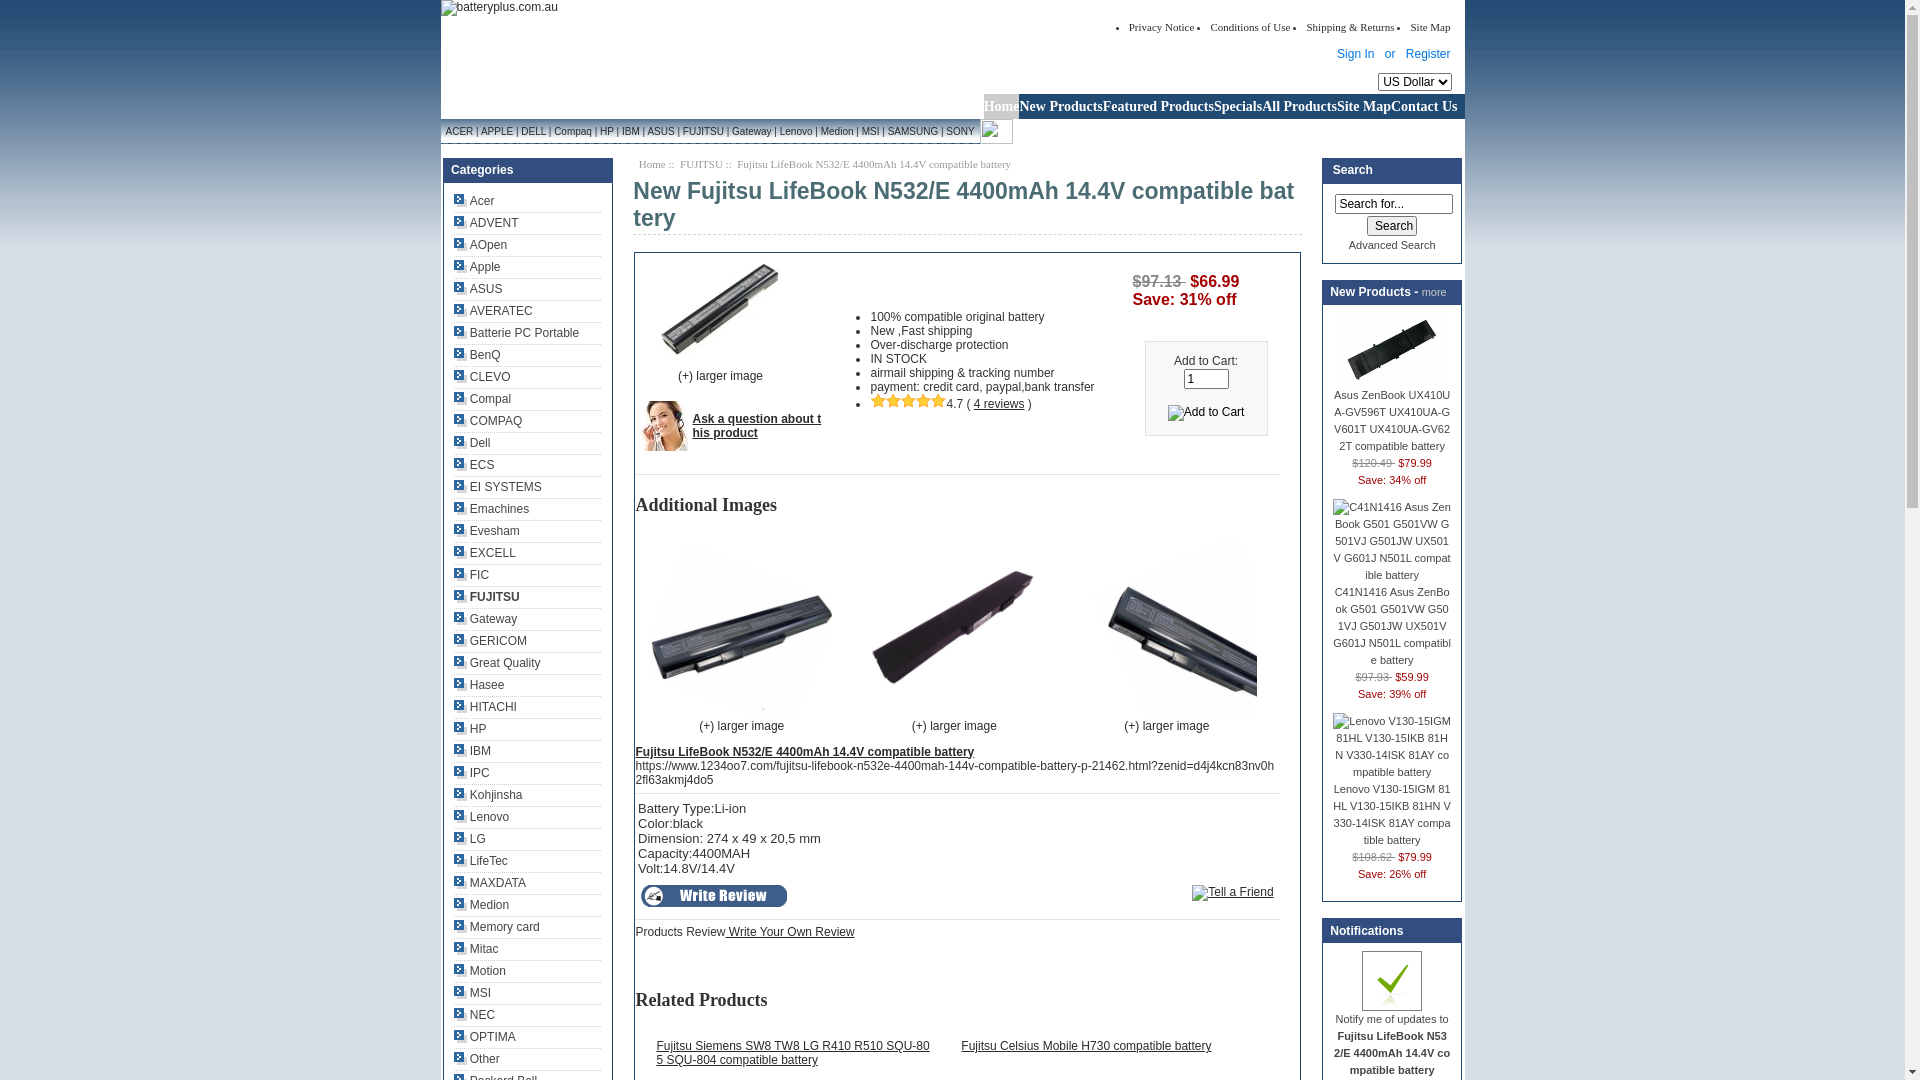 The width and height of the screenshot is (1920, 1080). What do you see at coordinates (1364, 106) in the screenshot?
I see `Site Map` at bounding box center [1364, 106].